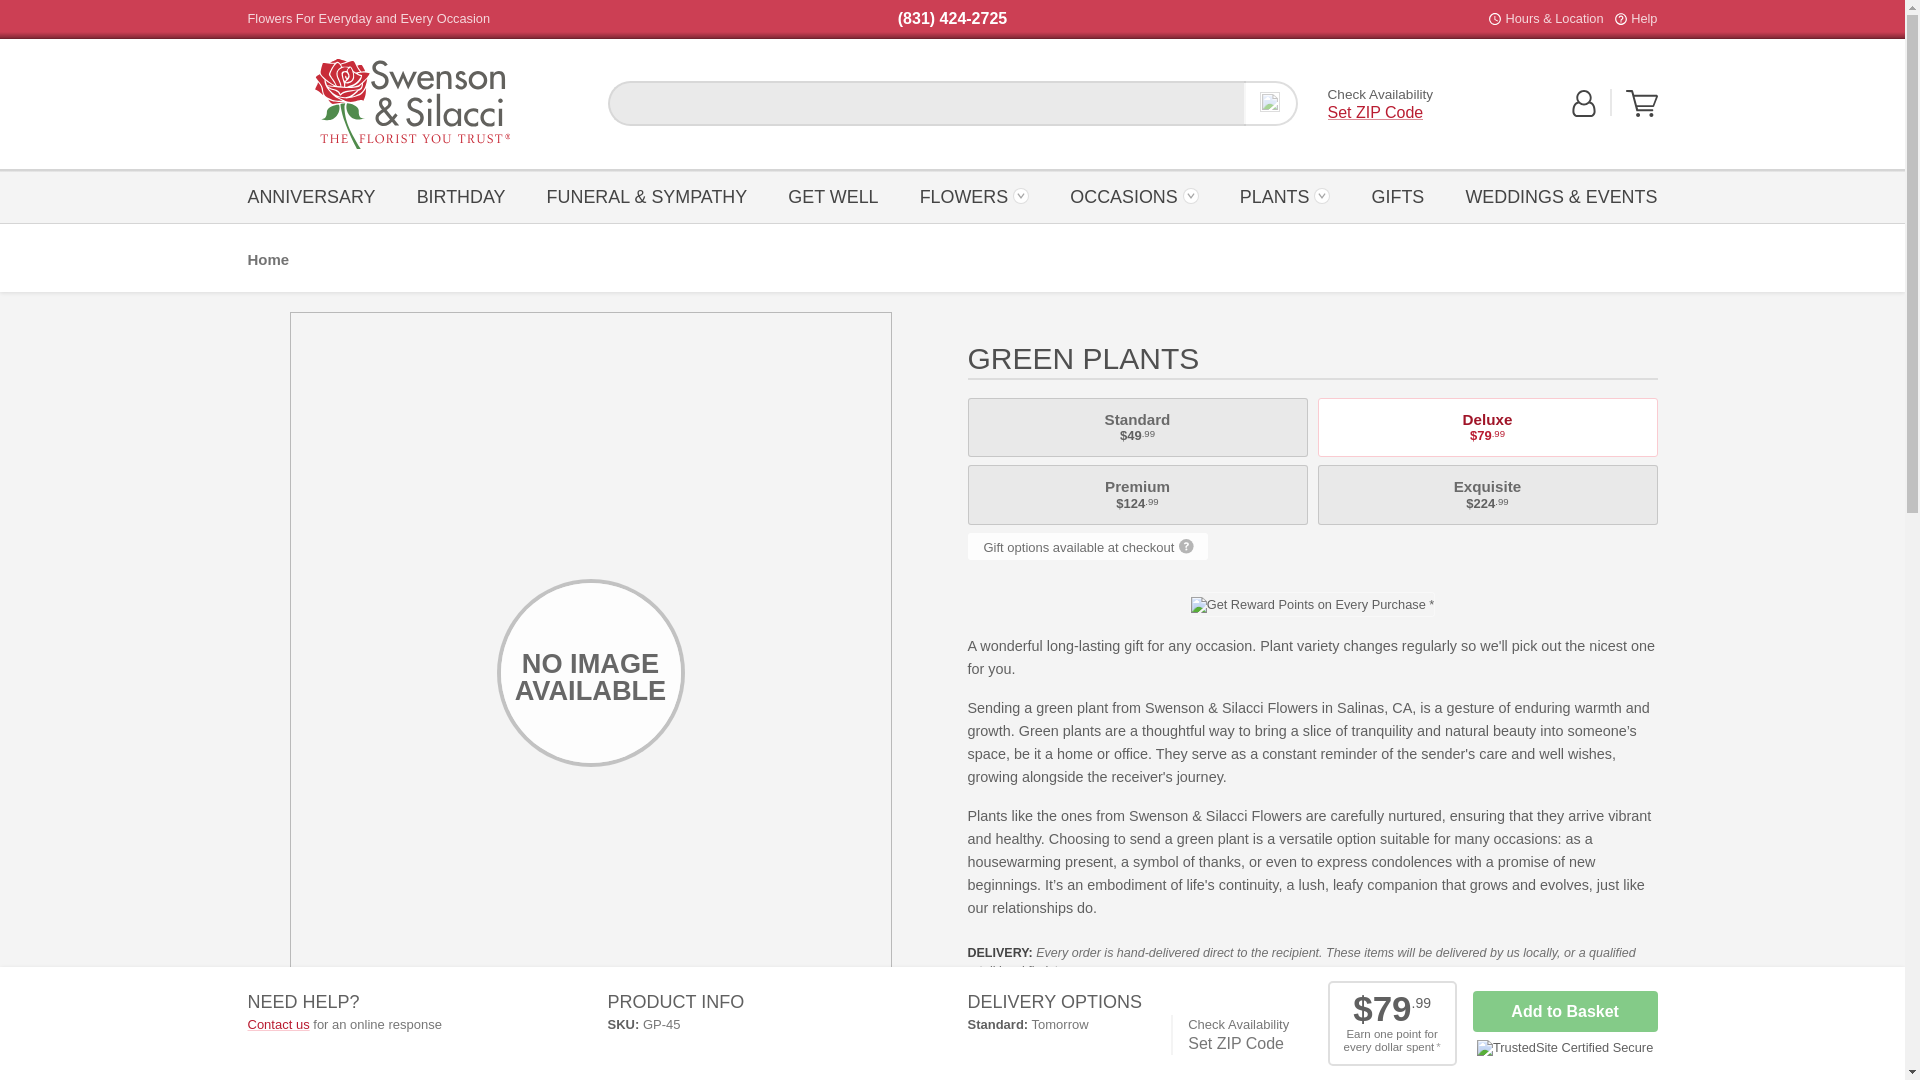  What do you see at coordinates (1642, 103) in the screenshot?
I see `View Your Shopping Cart` at bounding box center [1642, 103].